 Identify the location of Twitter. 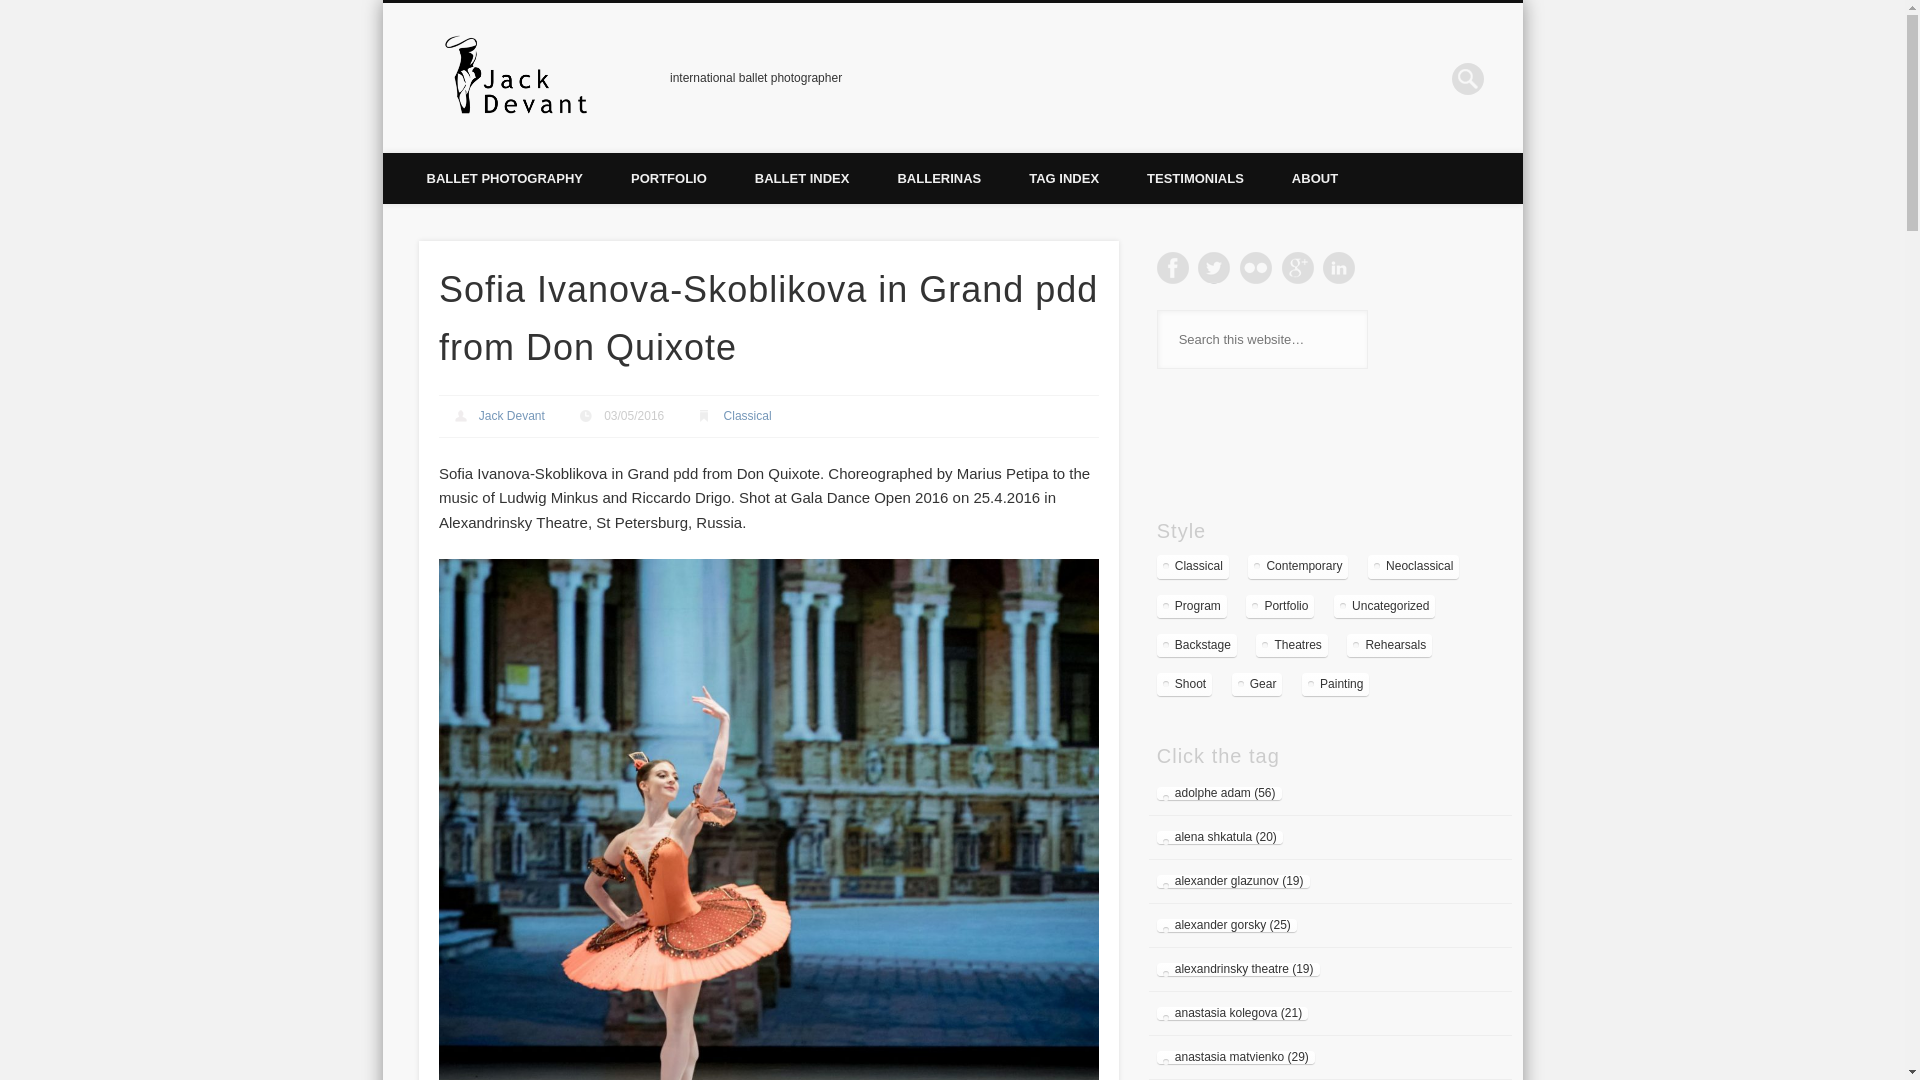
(1214, 268).